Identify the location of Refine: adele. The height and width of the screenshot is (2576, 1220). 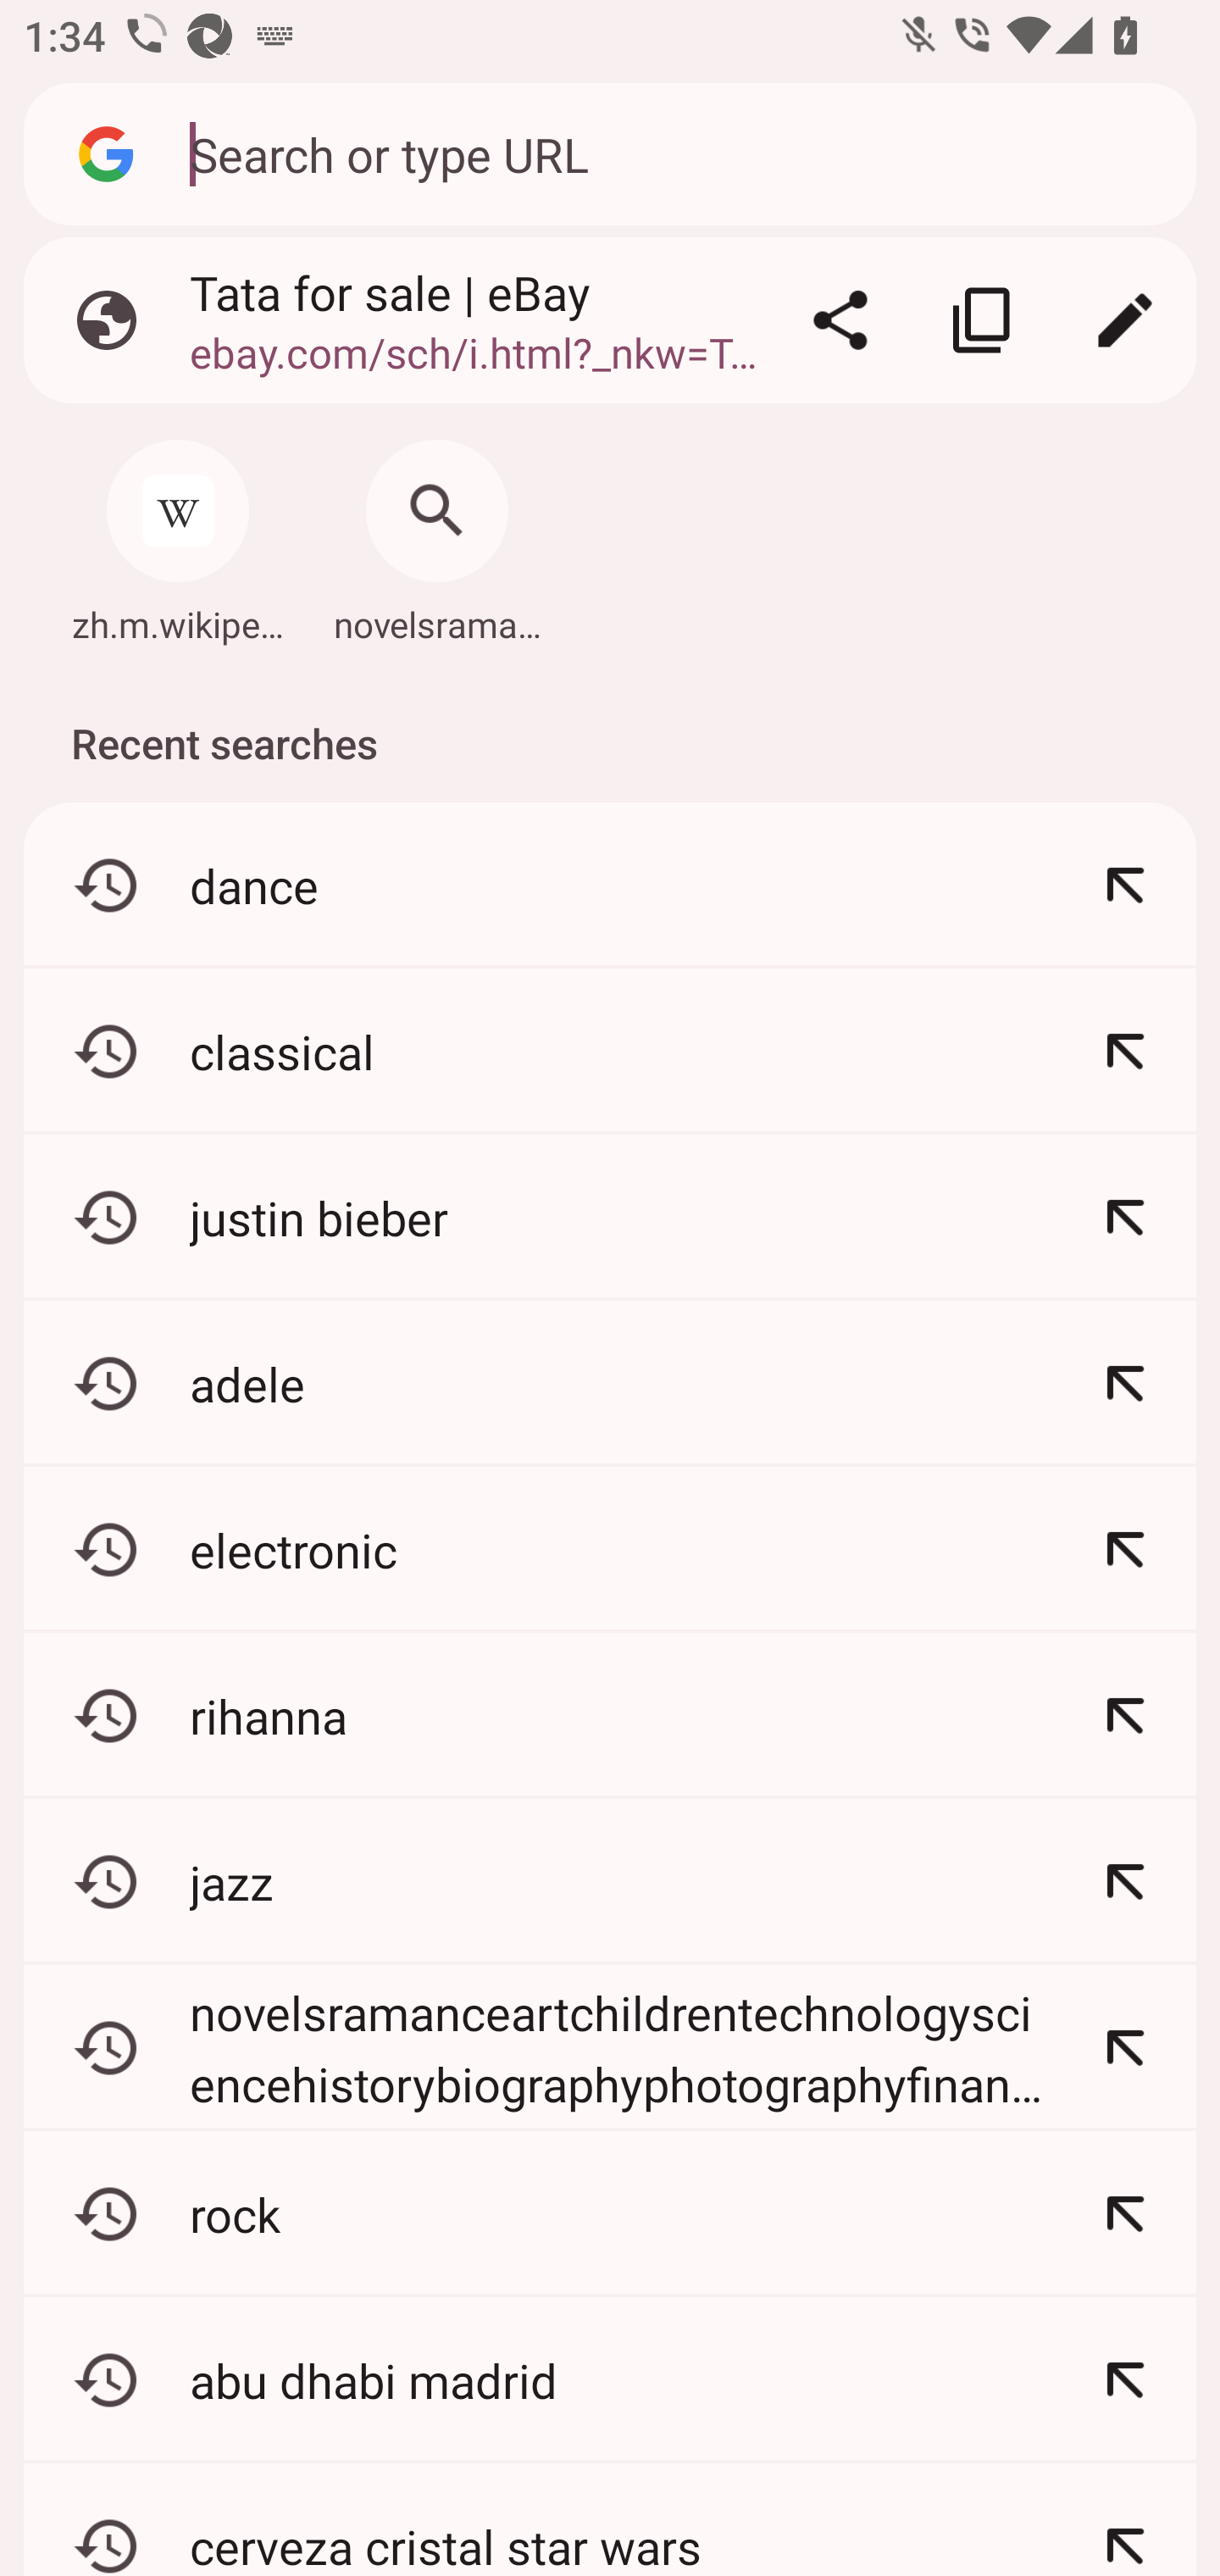
(1125, 1383).